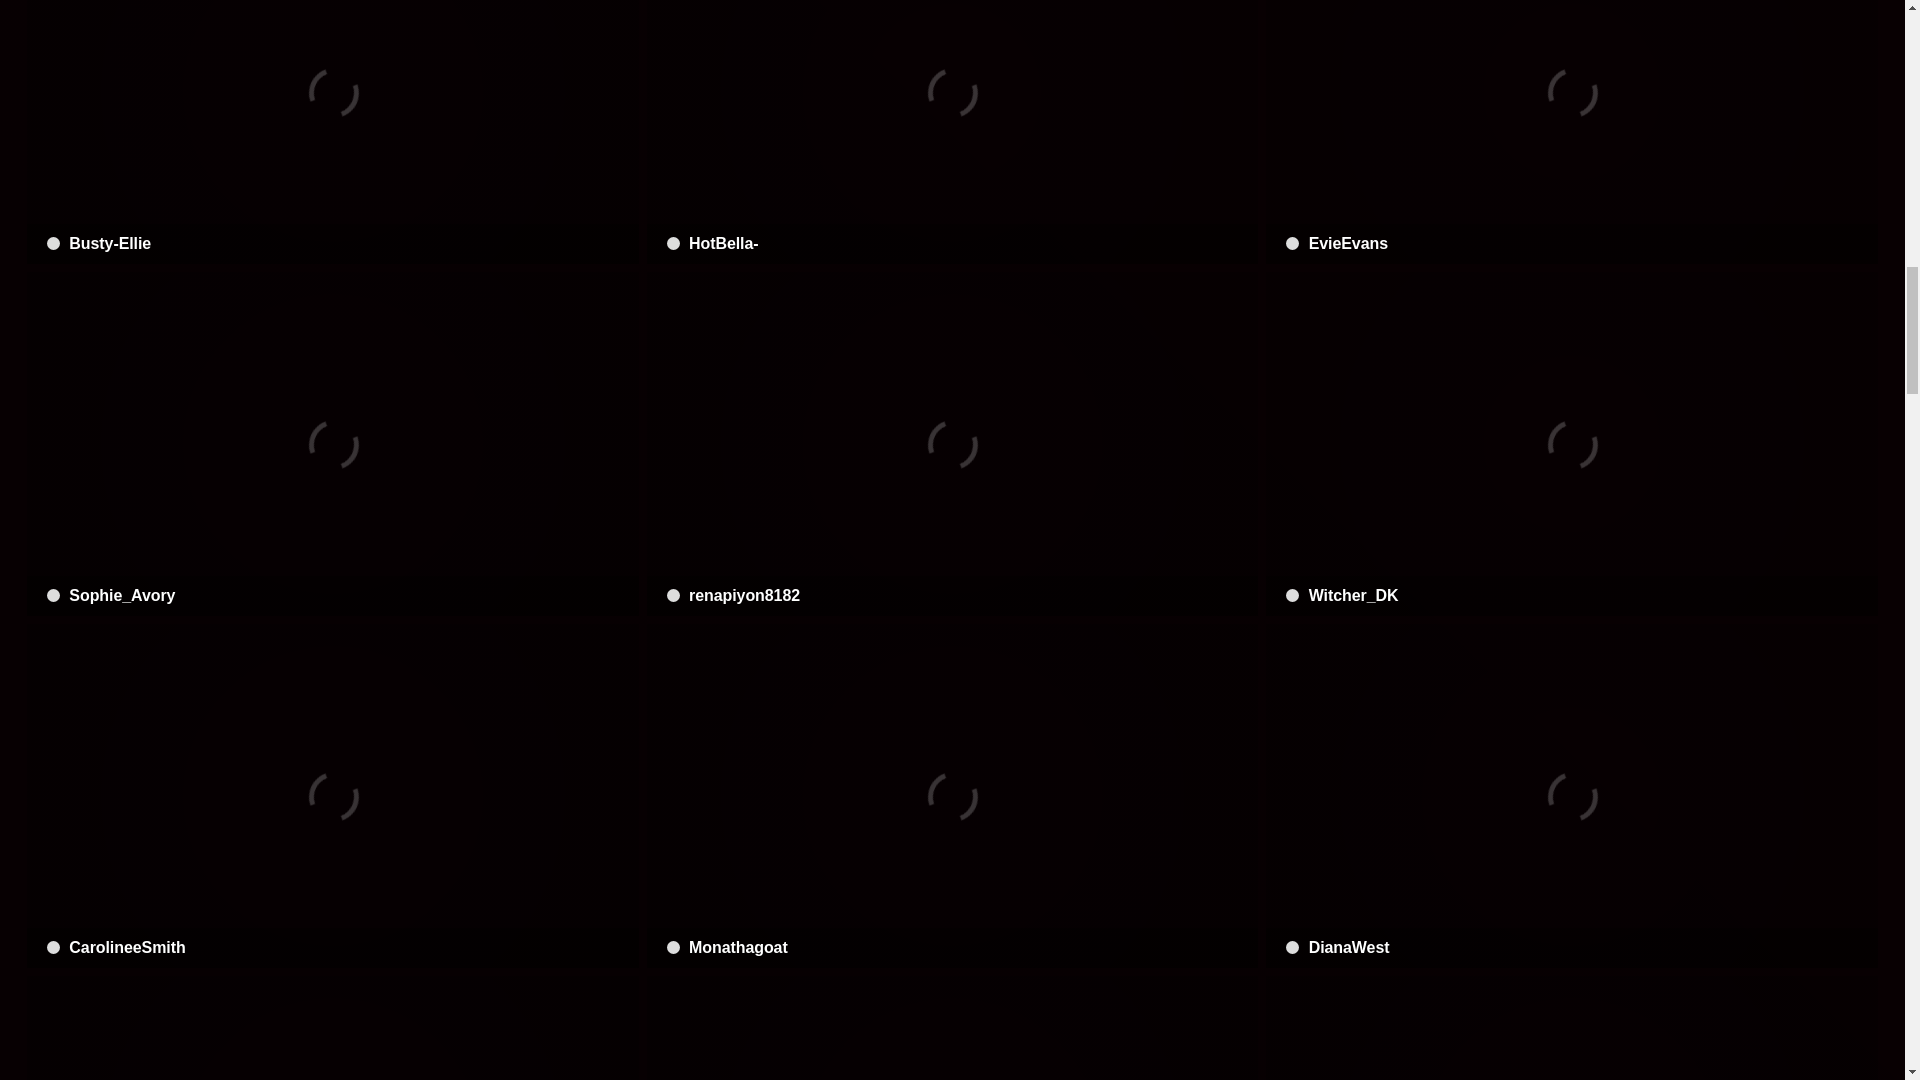  What do you see at coordinates (1571, 132) in the screenshot?
I see `EvieEvans` at bounding box center [1571, 132].